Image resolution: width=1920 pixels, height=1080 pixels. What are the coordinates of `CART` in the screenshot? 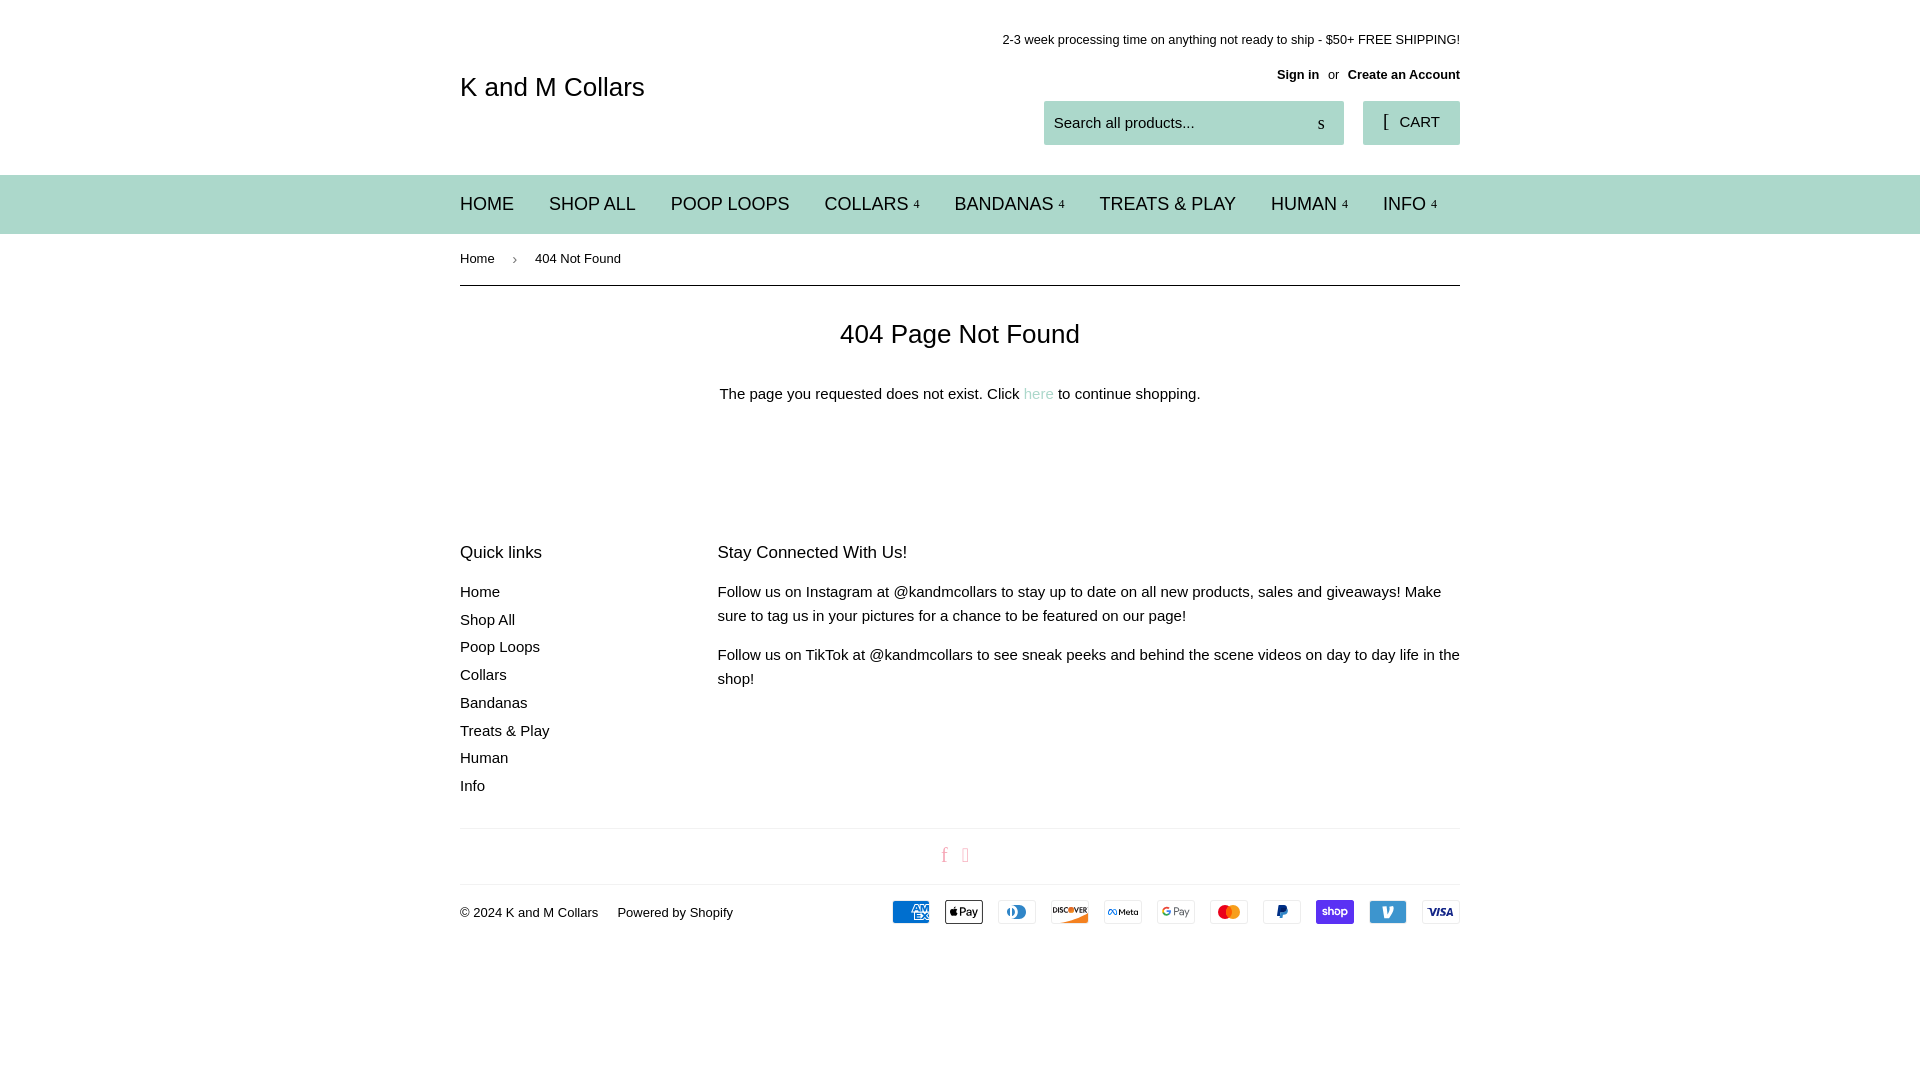 It's located at (1411, 122).